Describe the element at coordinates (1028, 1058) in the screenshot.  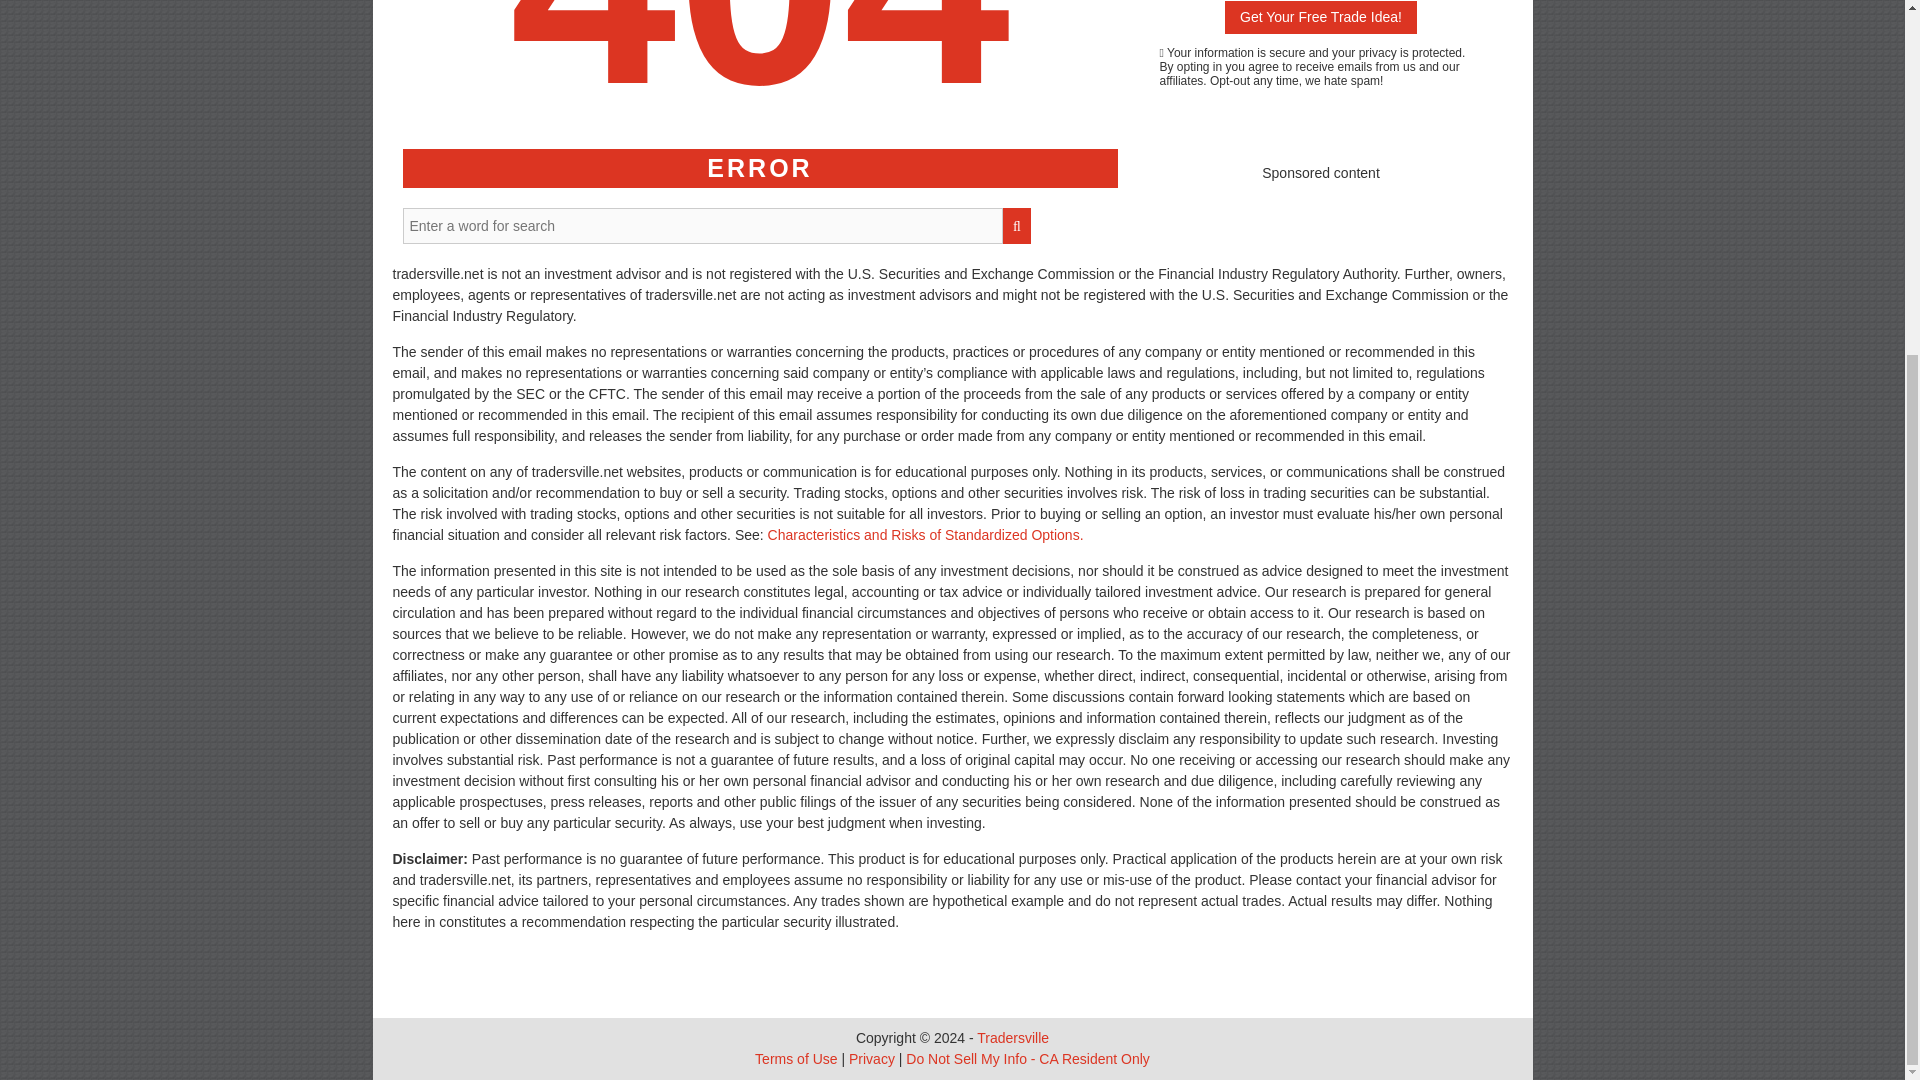
I see `Do Not Sell My Info - CA Resident Only` at that location.